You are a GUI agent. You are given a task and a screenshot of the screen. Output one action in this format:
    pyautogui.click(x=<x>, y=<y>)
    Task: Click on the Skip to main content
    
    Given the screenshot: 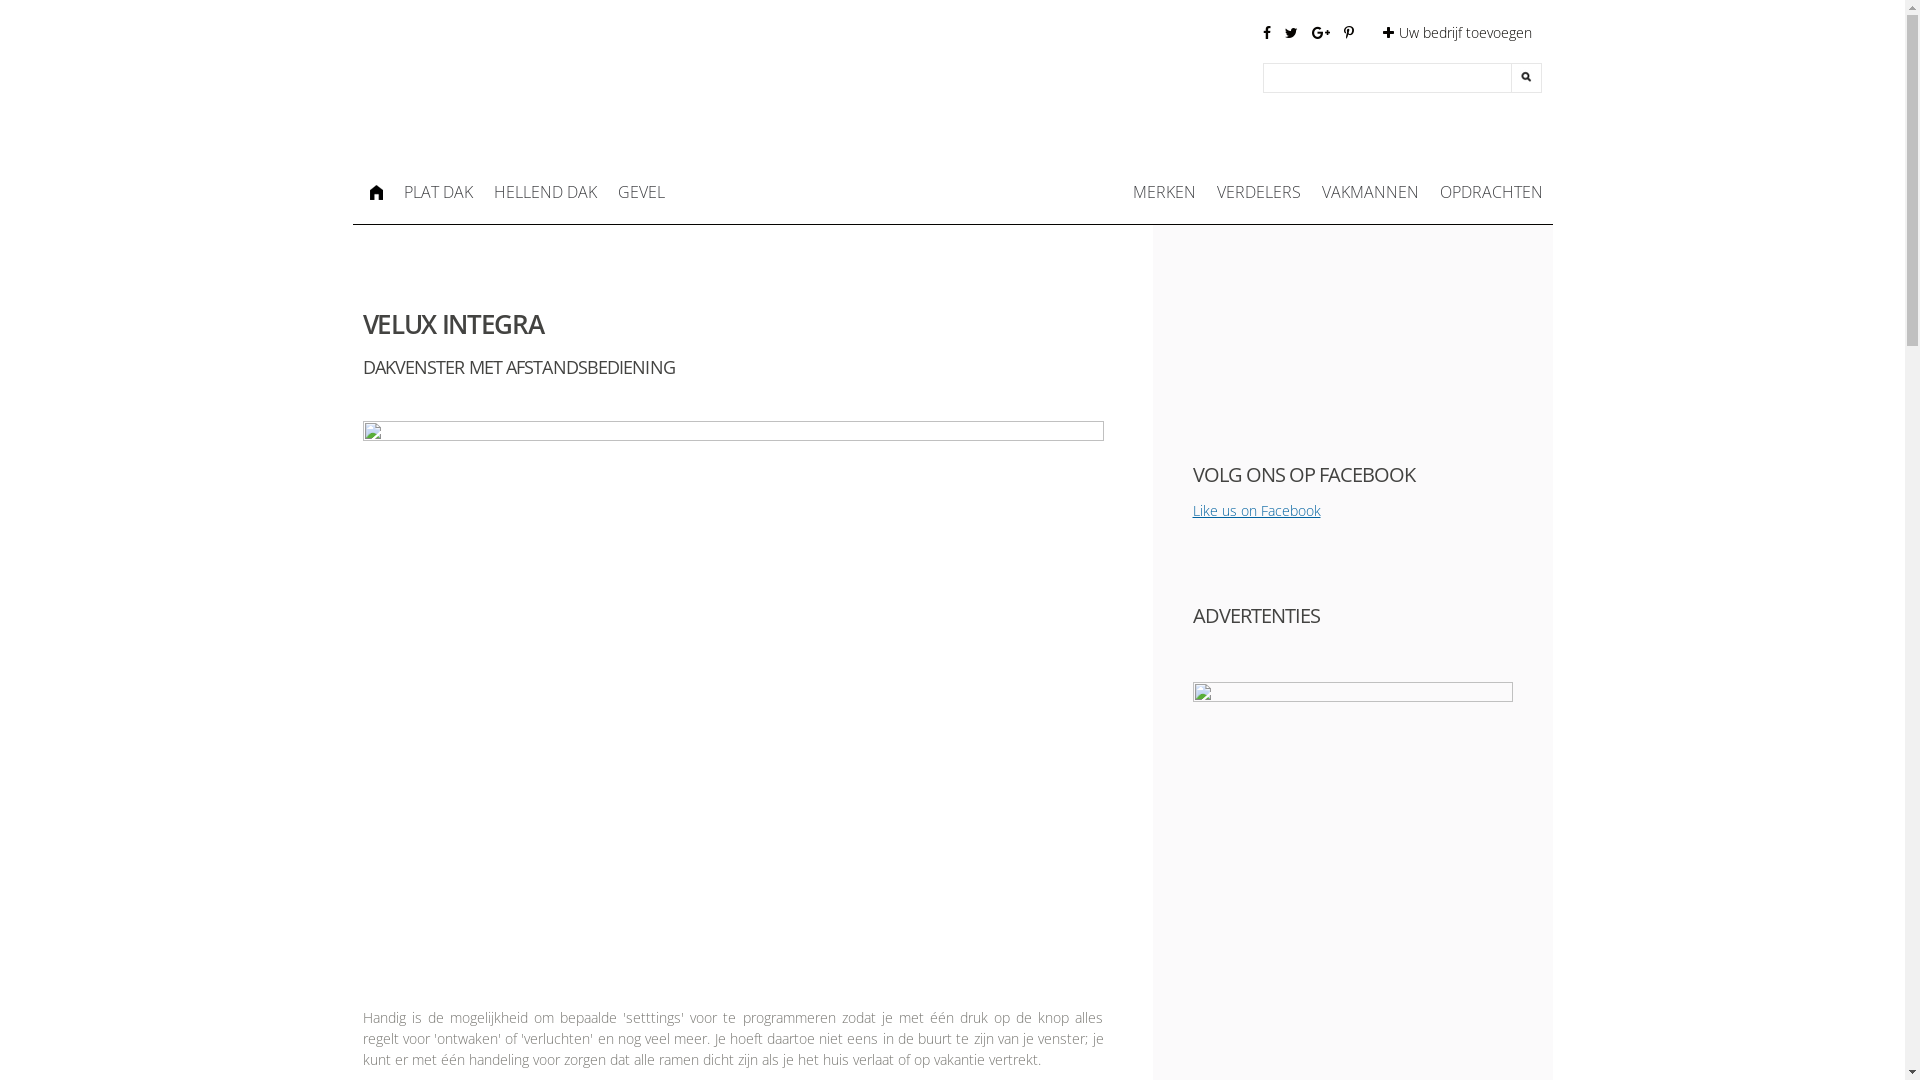 What is the action you would take?
    pyautogui.click(x=914, y=2)
    